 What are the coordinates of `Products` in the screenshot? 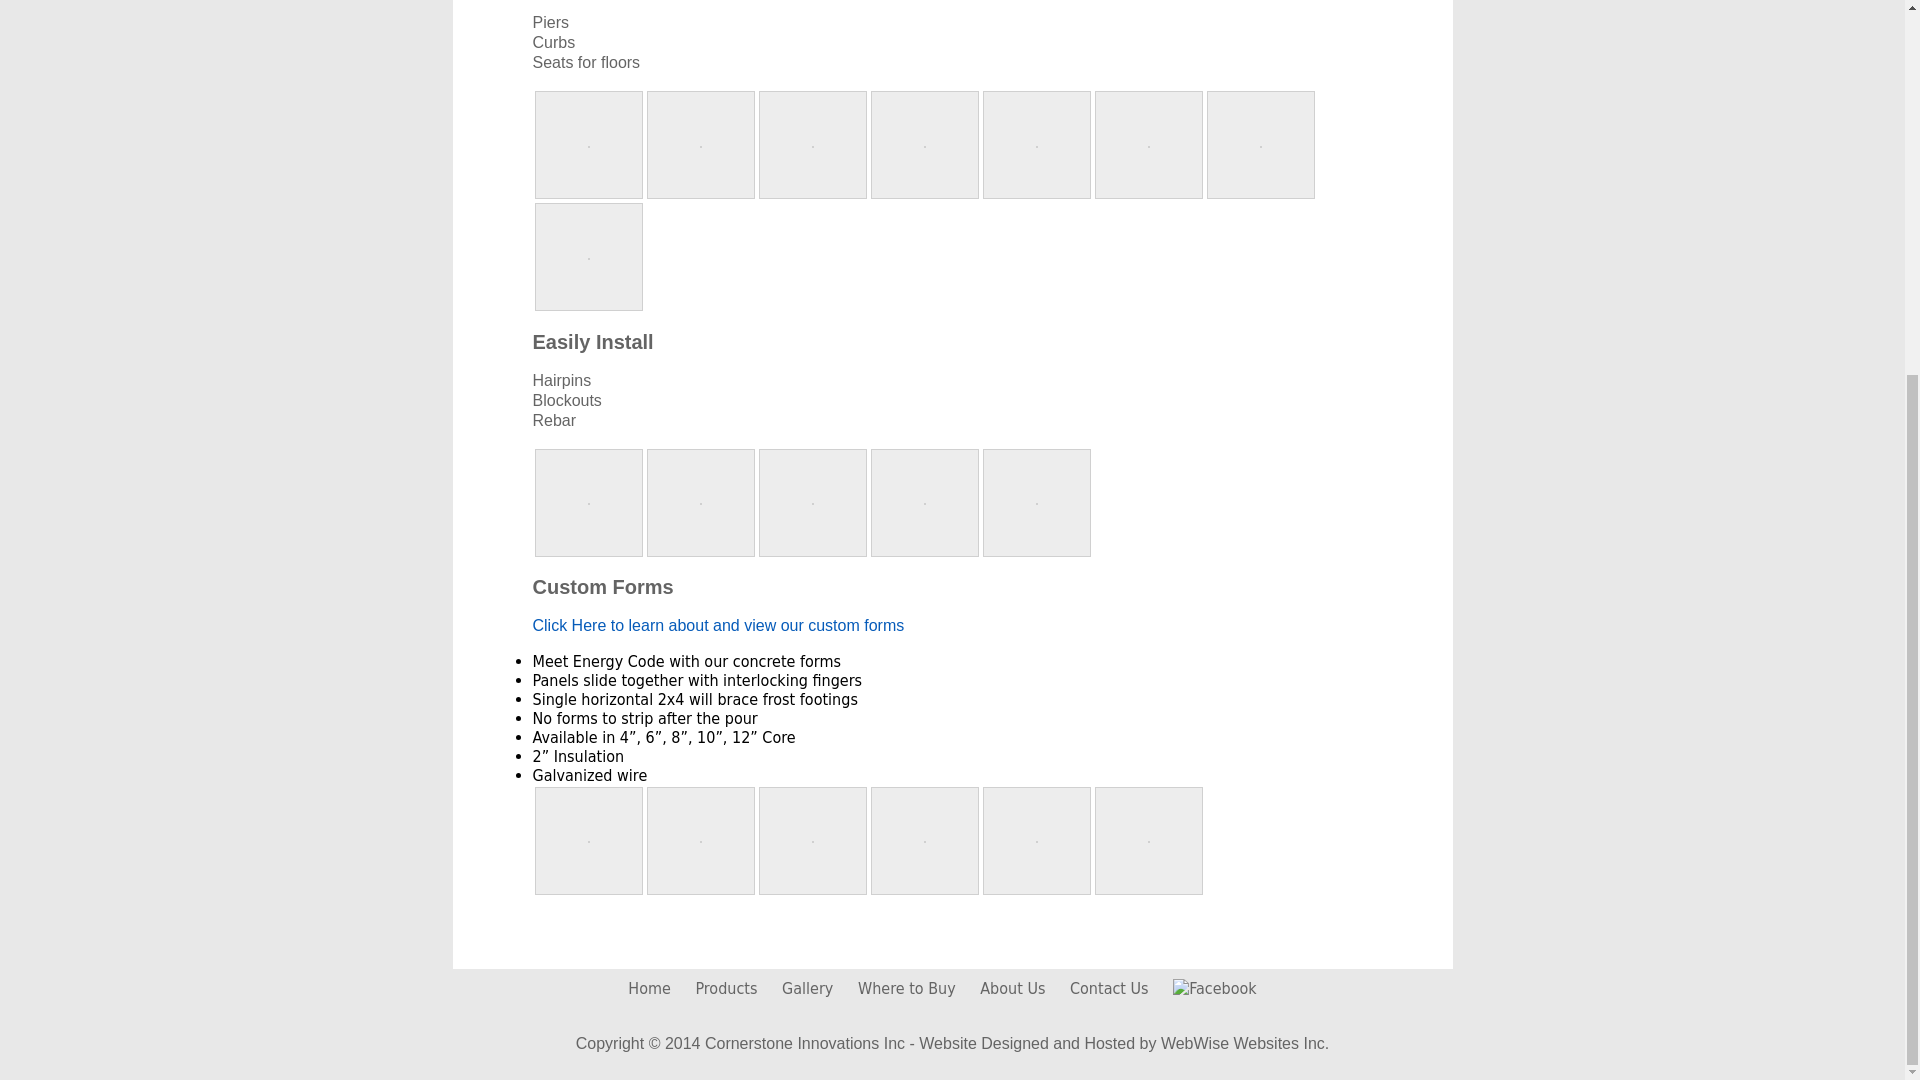 It's located at (726, 988).